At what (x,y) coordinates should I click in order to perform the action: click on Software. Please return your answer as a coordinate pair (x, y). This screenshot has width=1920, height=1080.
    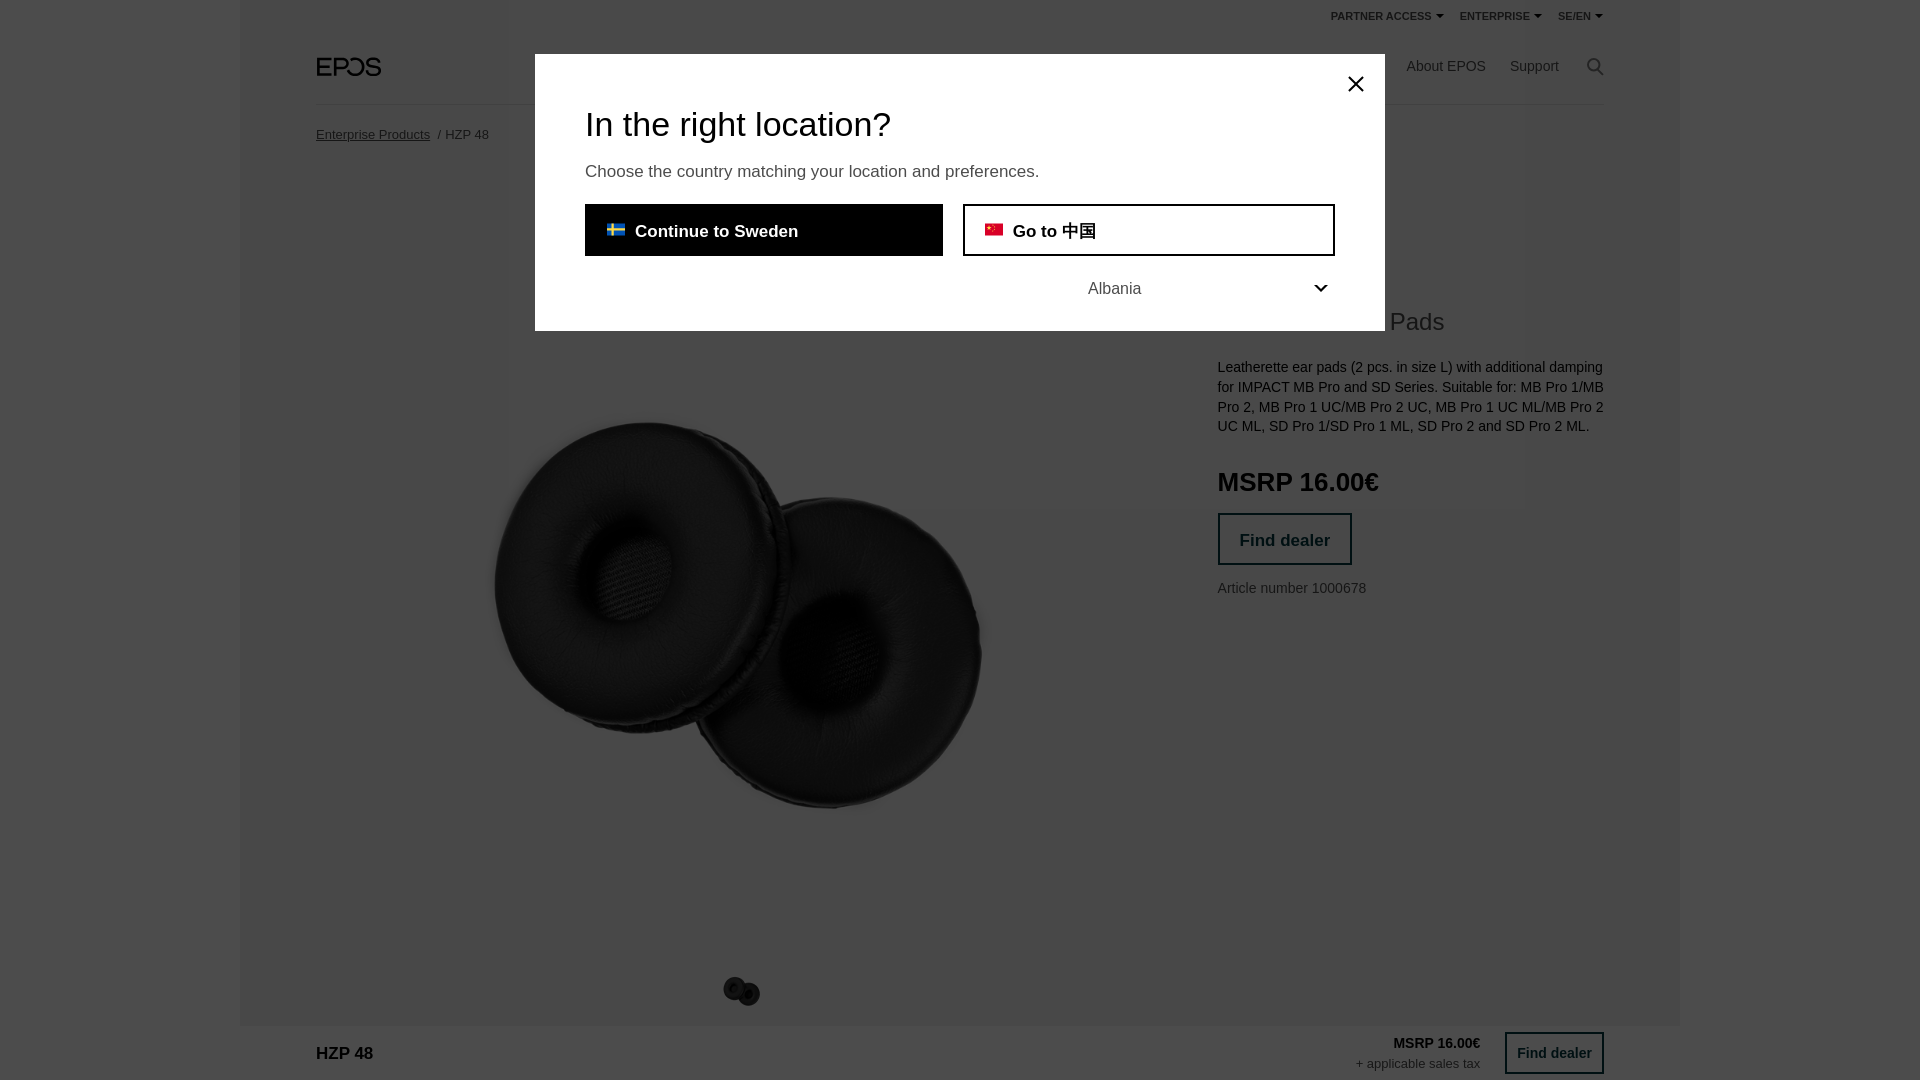
    Looking at the image, I should click on (982, 66).